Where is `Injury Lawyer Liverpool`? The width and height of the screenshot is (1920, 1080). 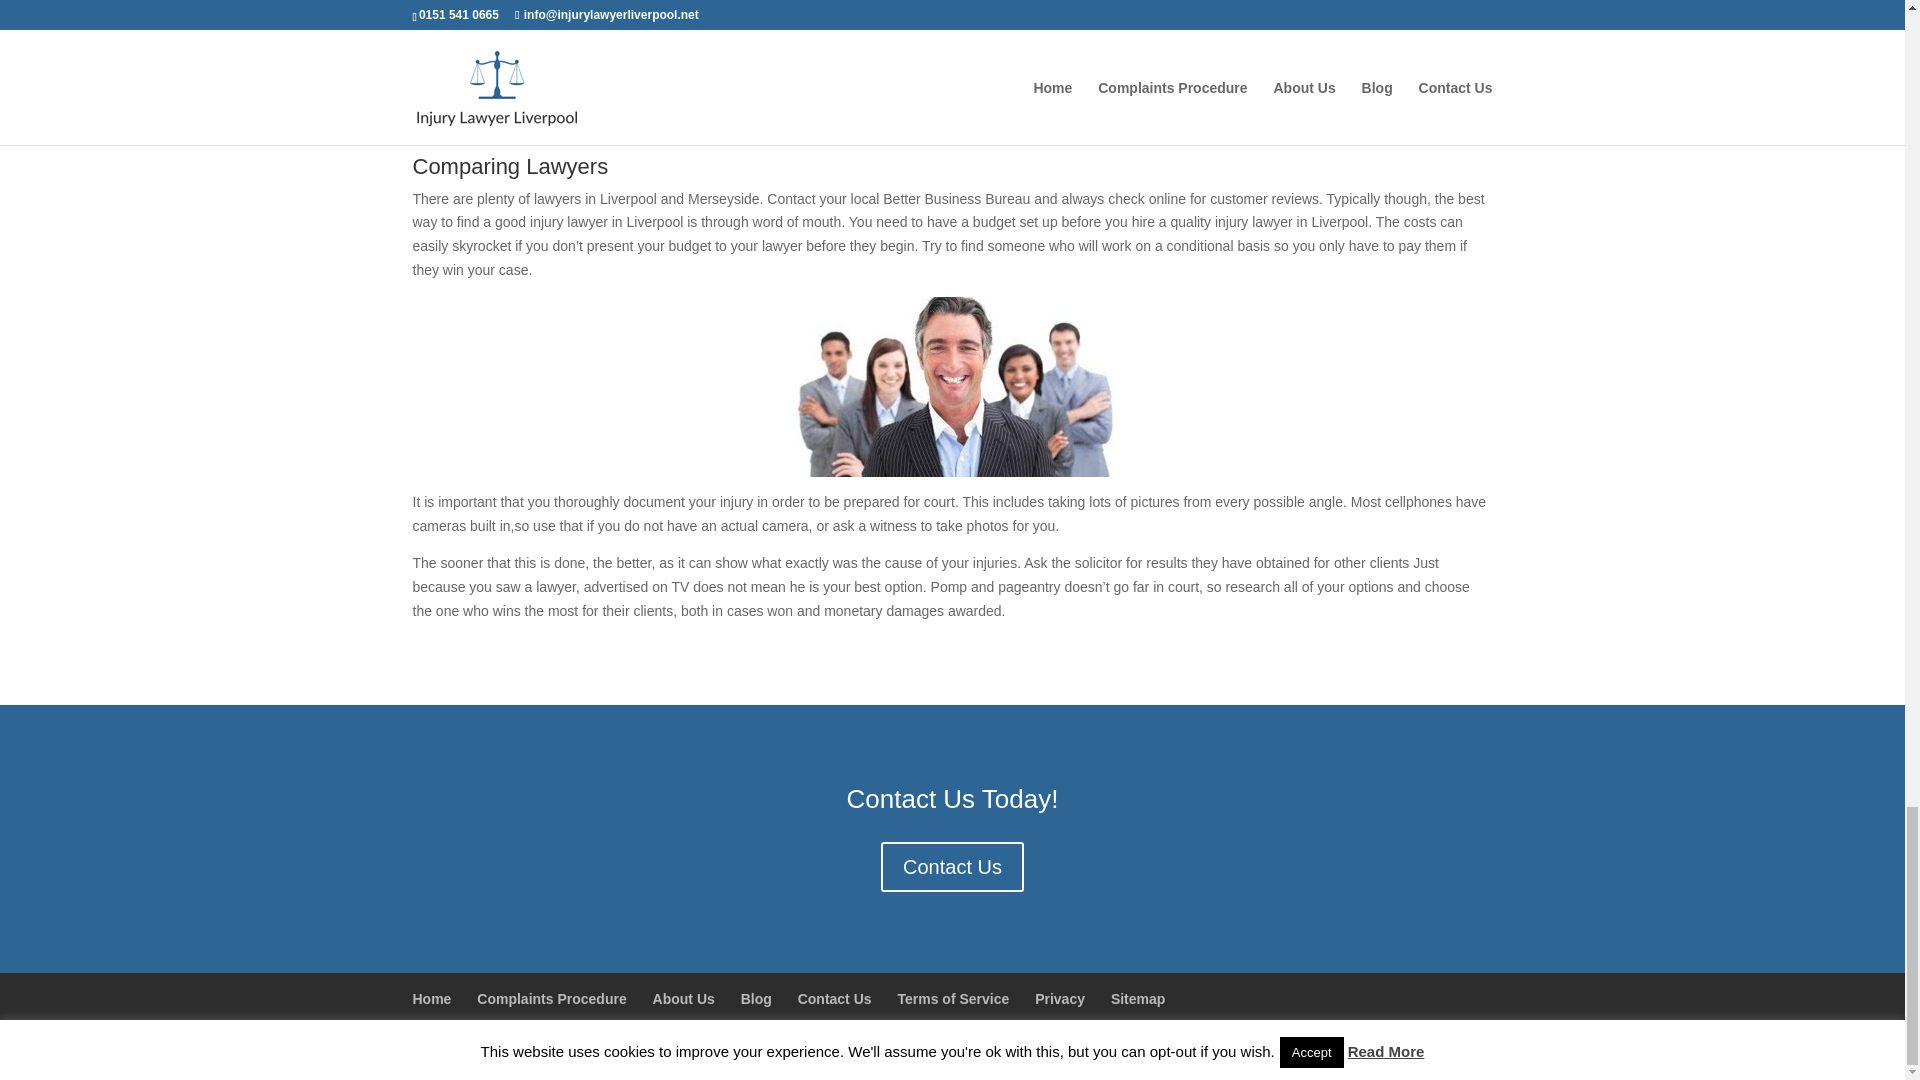 Injury Lawyer Liverpool is located at coordinates (504, 1052).